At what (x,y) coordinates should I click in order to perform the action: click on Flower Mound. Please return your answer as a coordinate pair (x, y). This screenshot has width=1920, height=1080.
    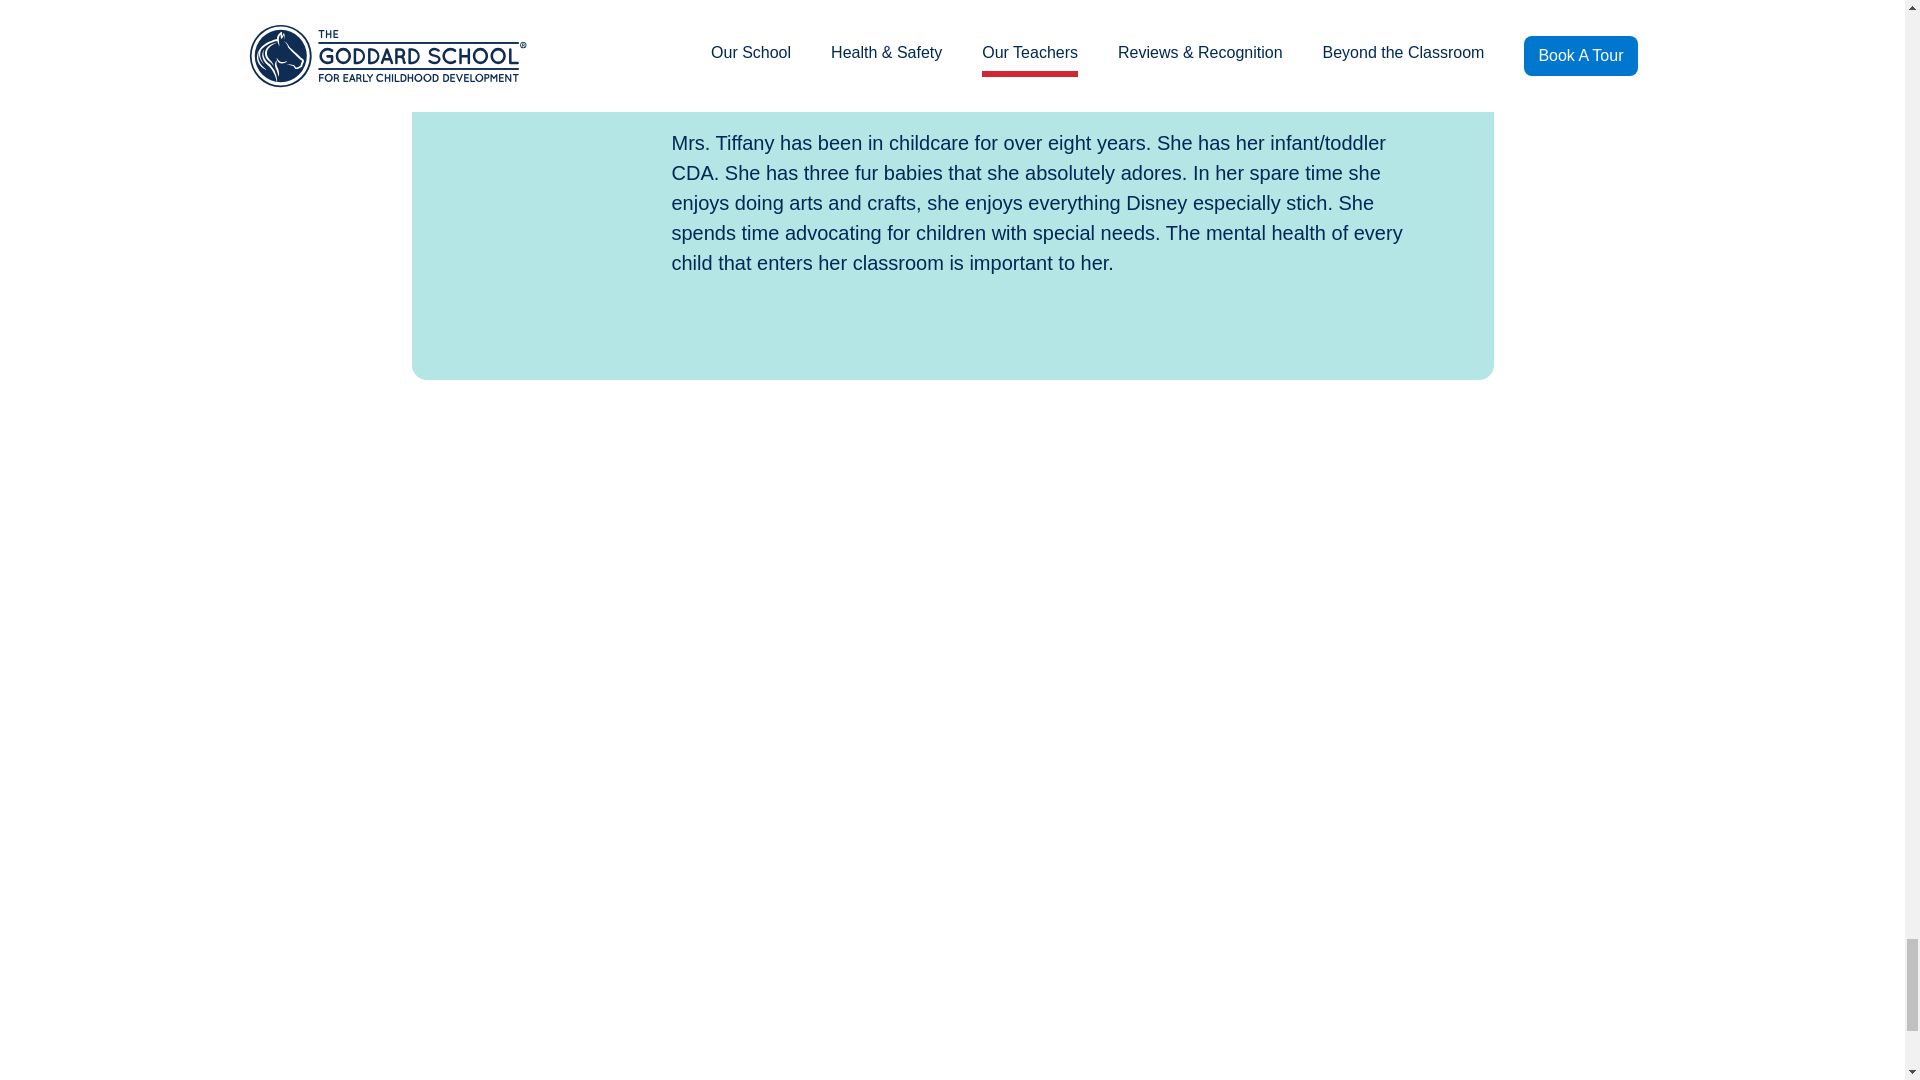
    Looking at the image, I should click on (425, 627).